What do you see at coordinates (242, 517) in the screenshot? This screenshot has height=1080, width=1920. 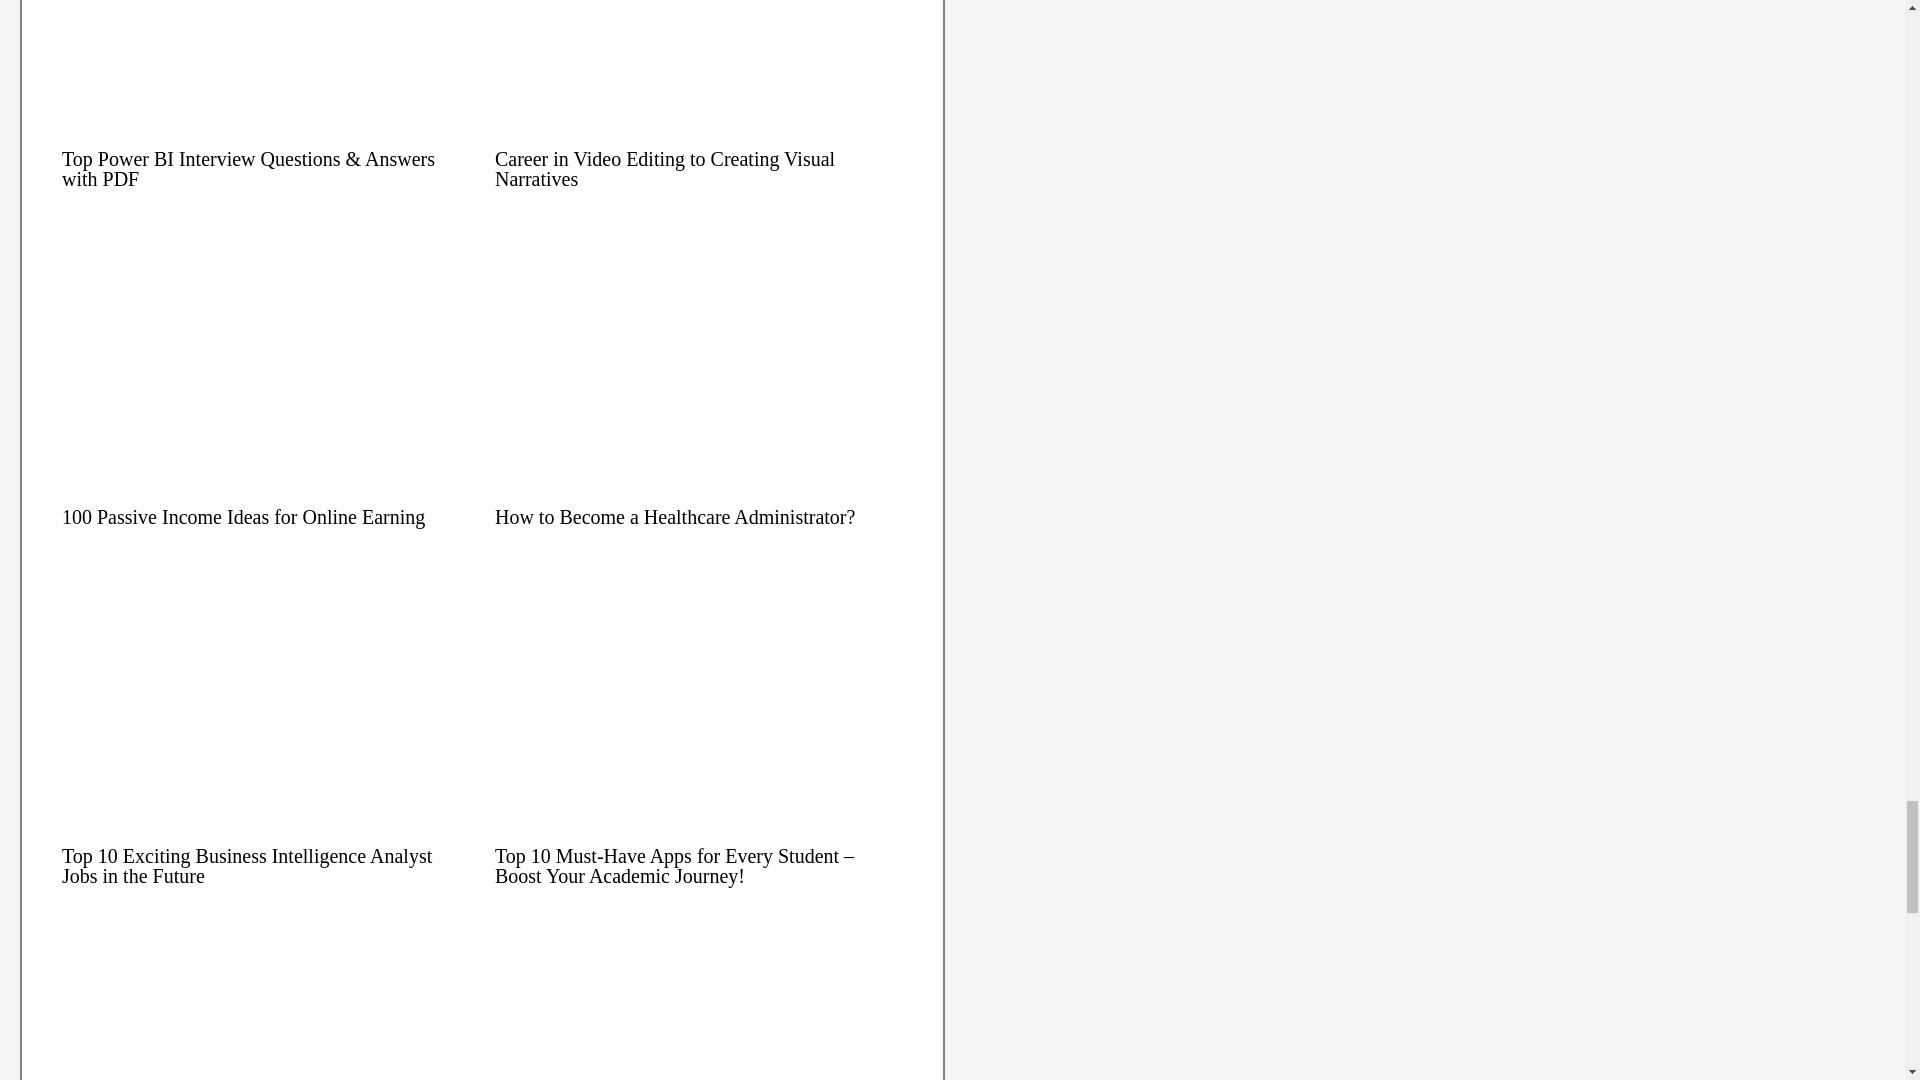 I see `100 Passive Income Ideas for Online Earning` at bounding box center [242, 517].